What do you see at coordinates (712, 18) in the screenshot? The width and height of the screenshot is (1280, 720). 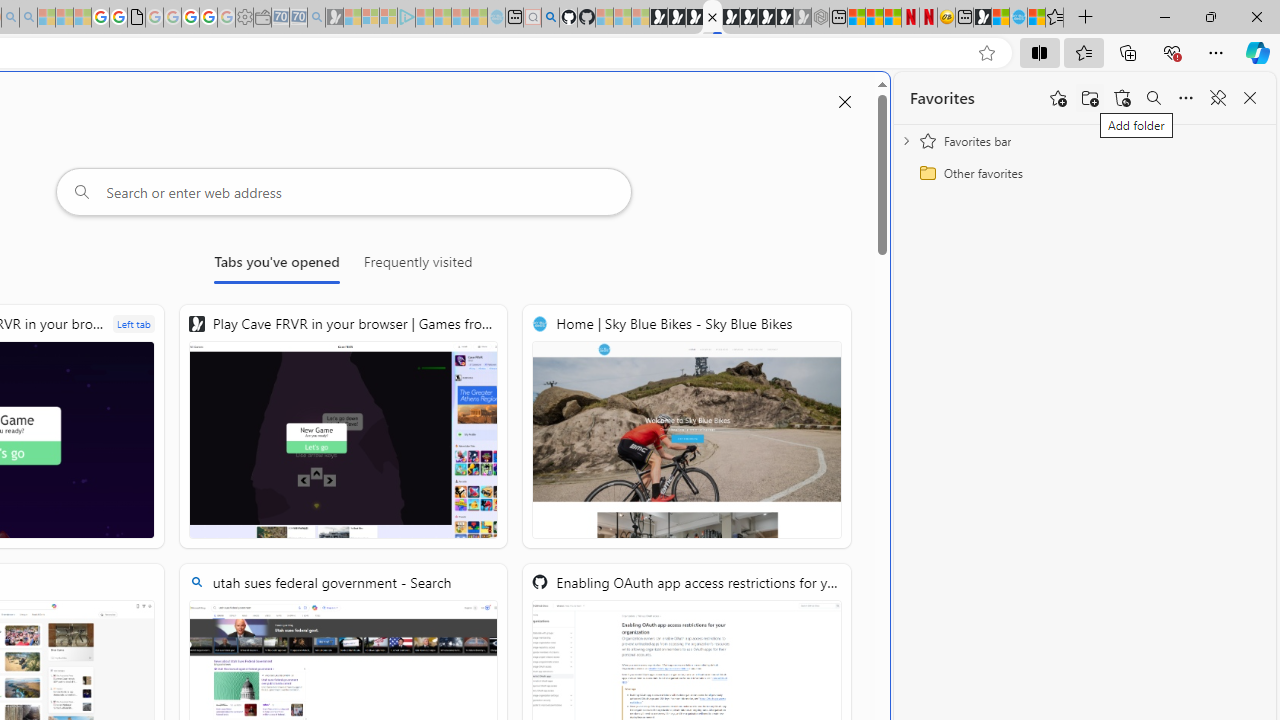 I see `New split screen` at bounding box center [712, 18].